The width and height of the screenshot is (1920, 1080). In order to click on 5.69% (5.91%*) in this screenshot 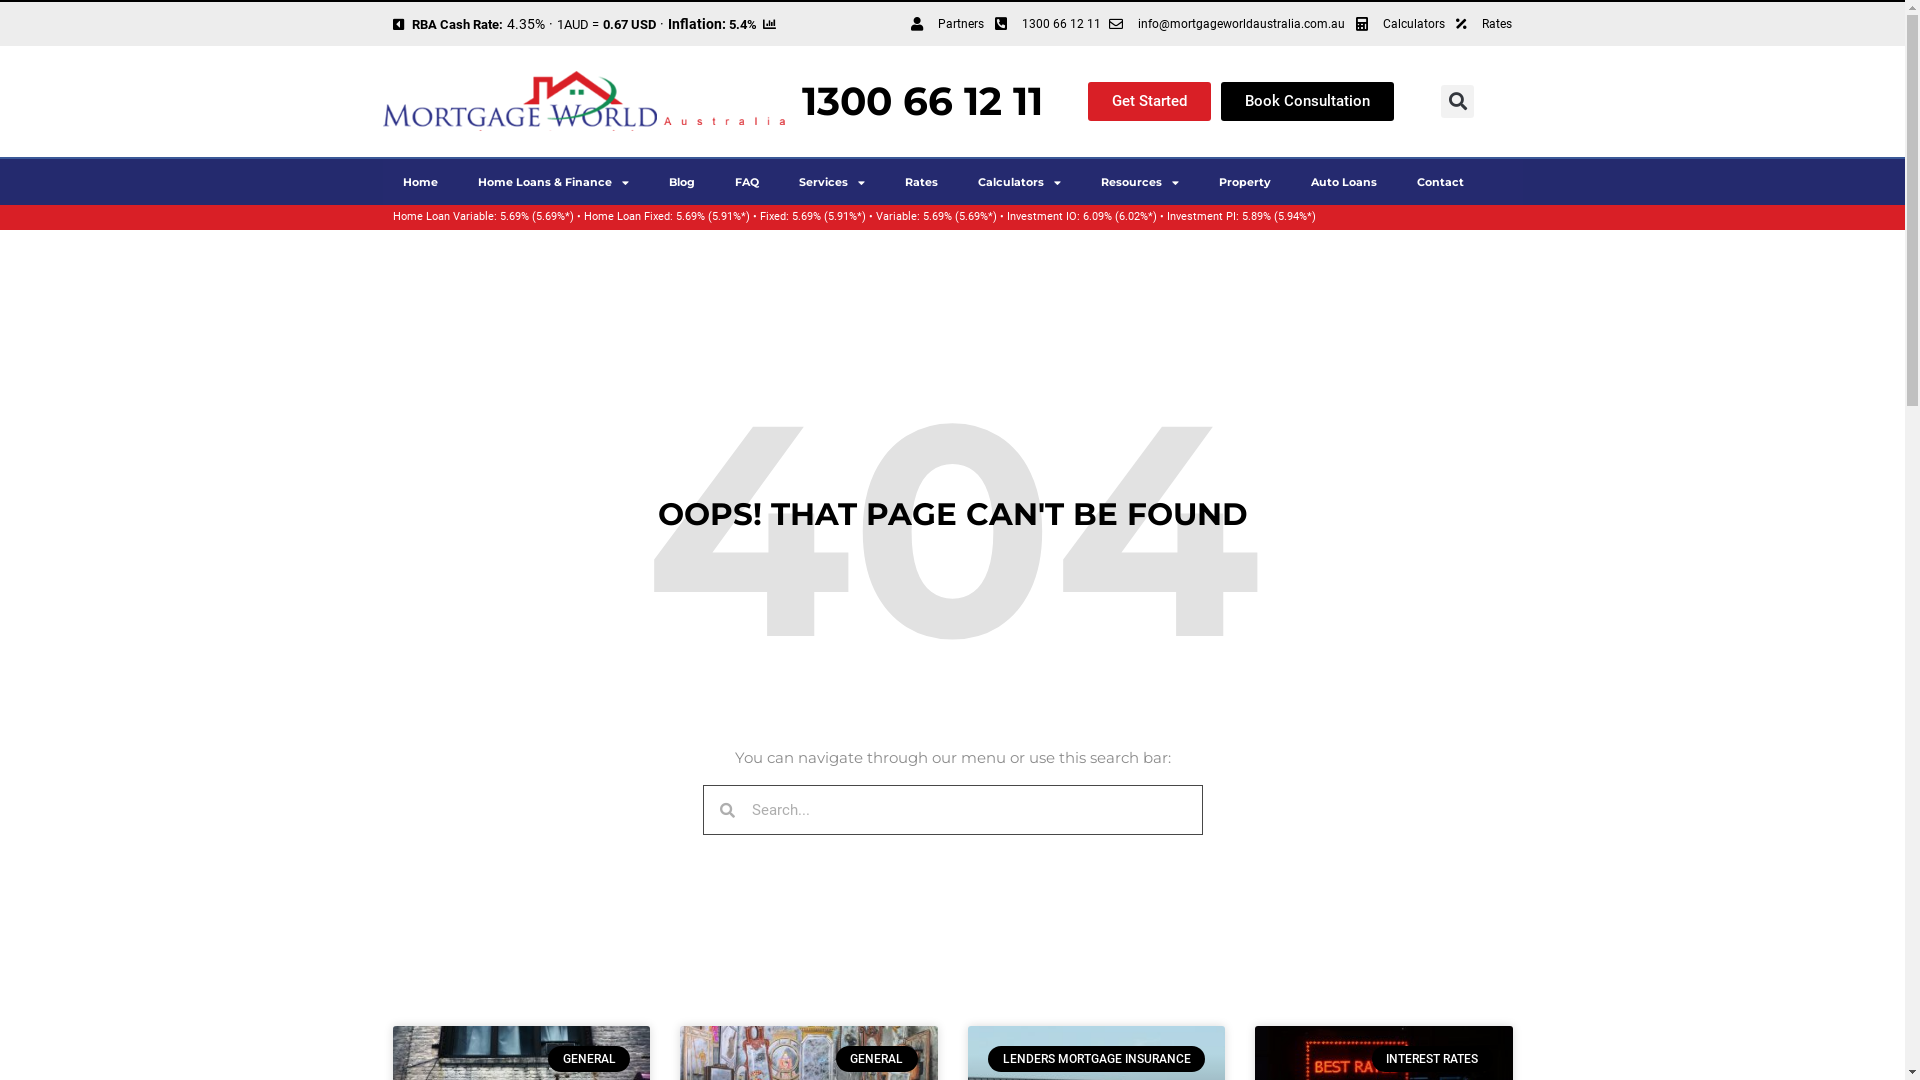, I will do `click(829, 216)`.